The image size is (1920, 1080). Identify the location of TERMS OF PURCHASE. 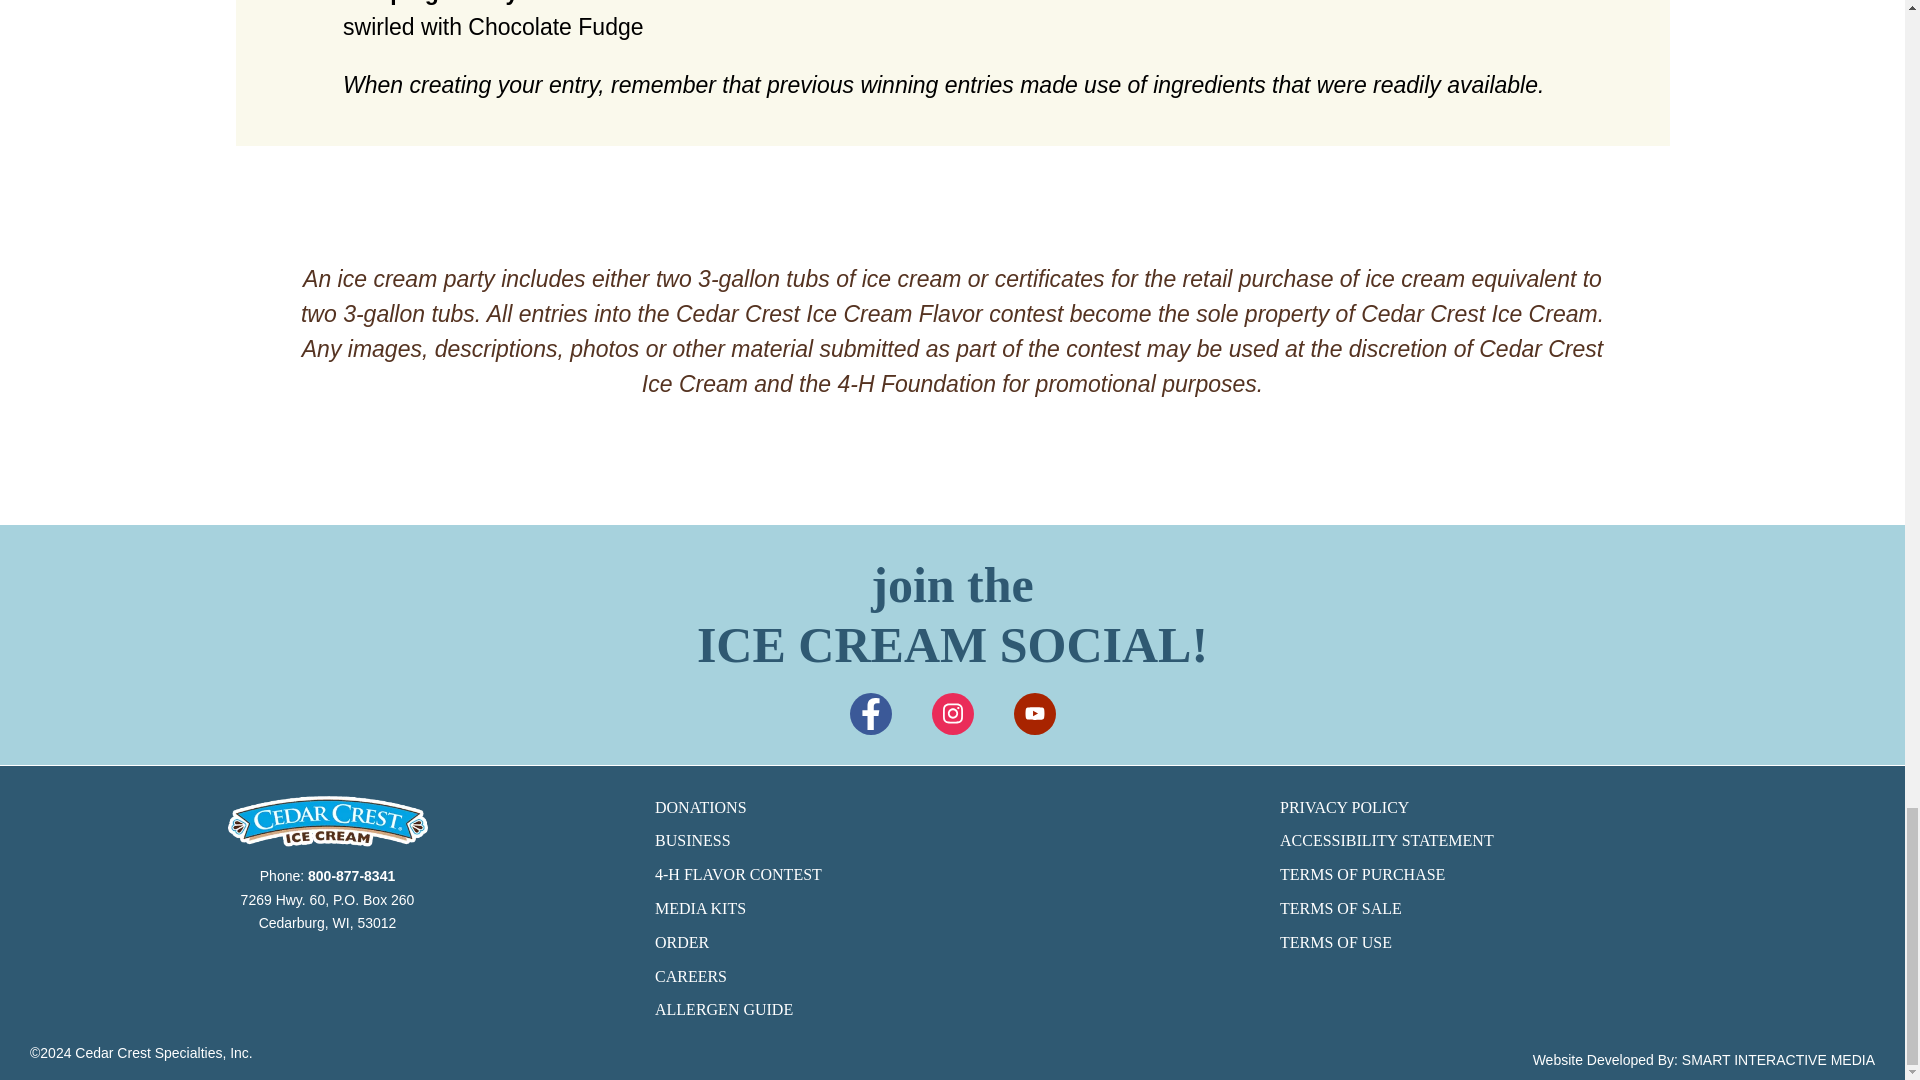
(1578, 874).